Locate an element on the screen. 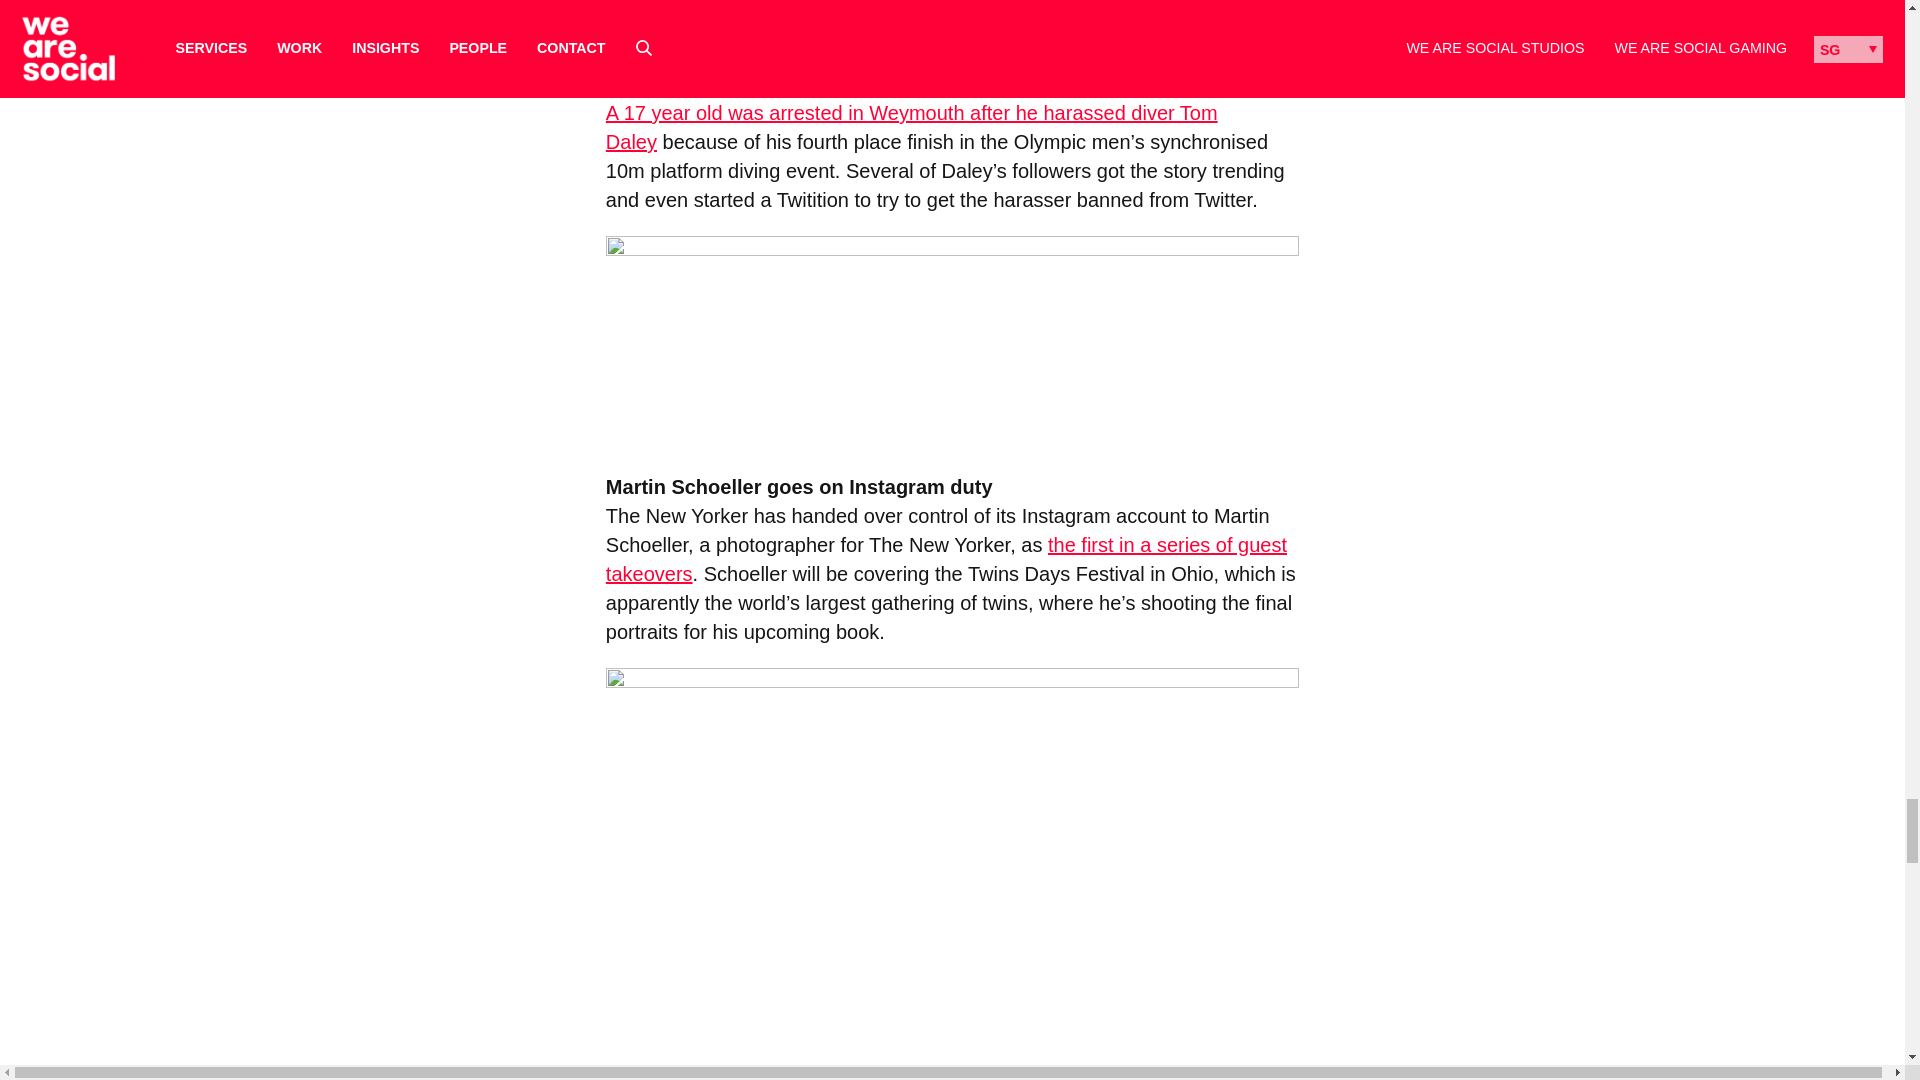  the first in a series of guest takeovers is located at coordinates (946, 559).